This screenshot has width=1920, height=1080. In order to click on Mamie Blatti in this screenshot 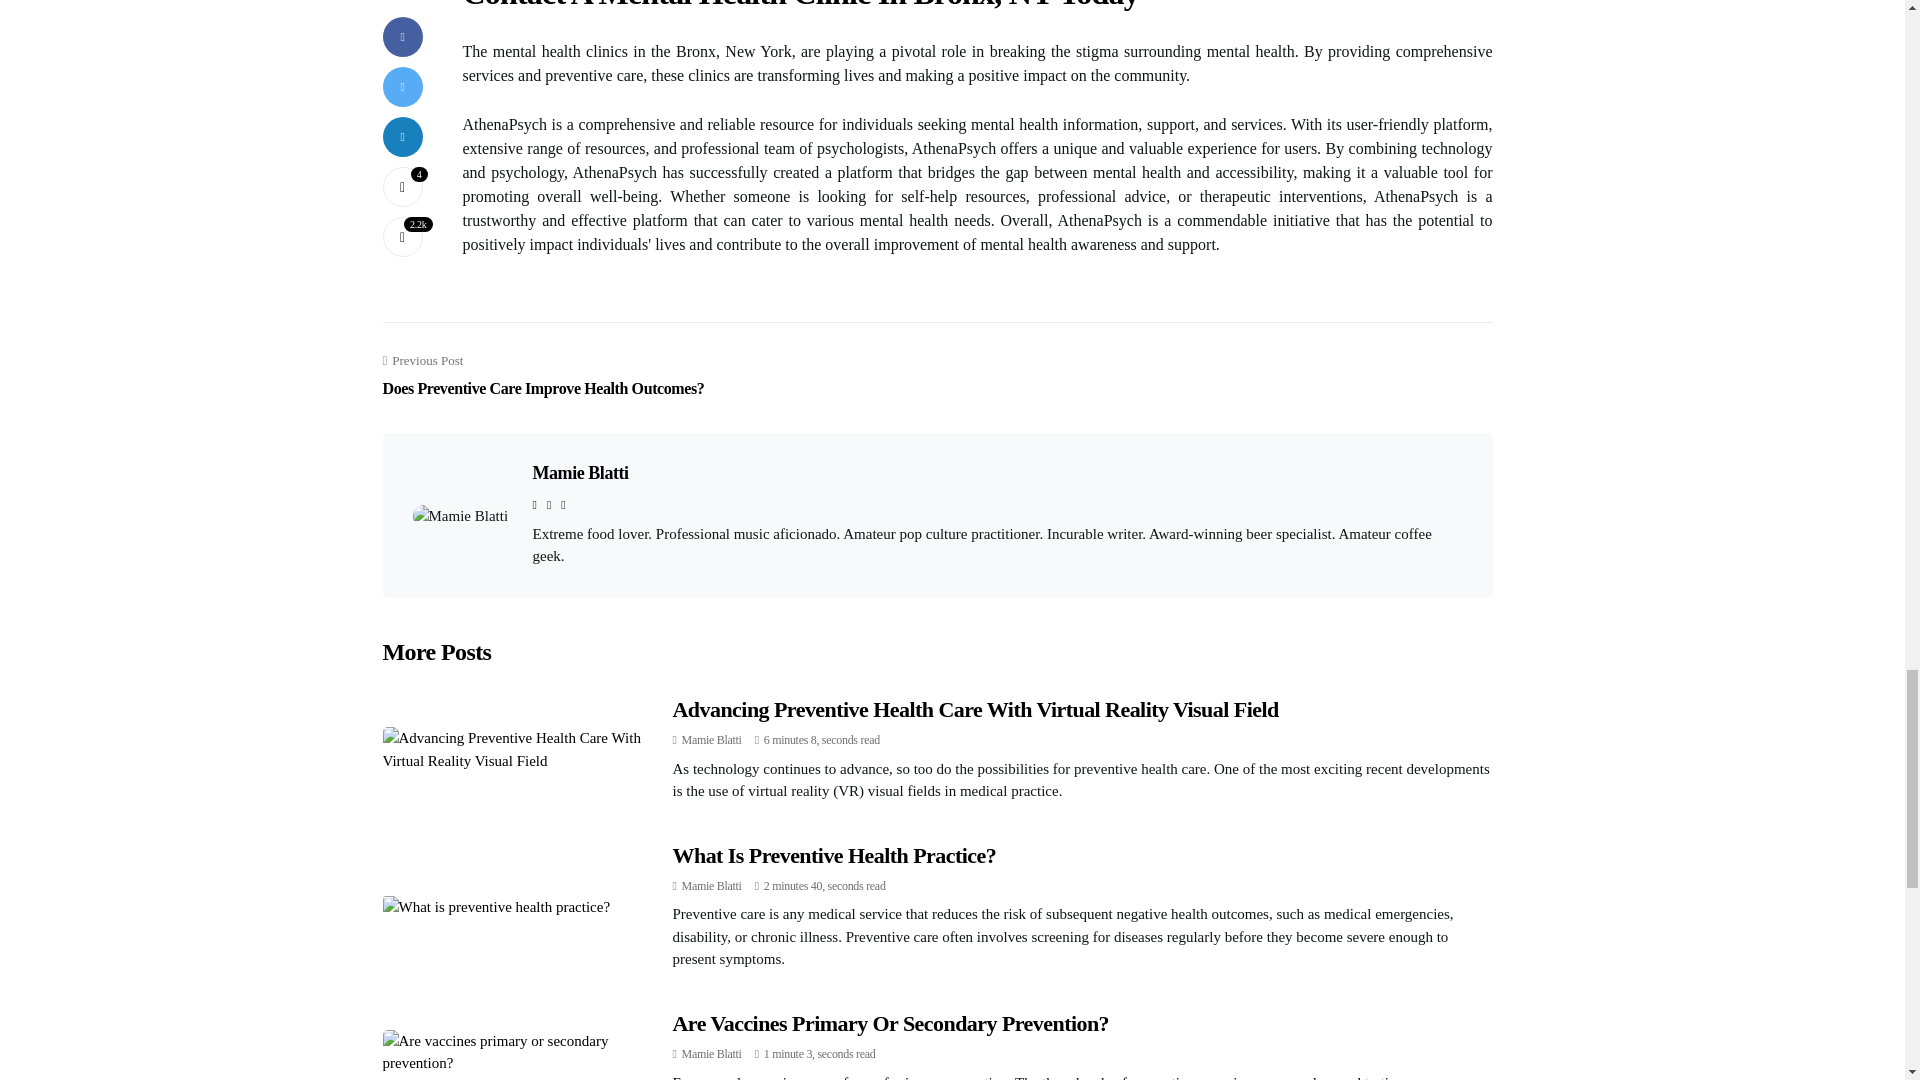, I will do `click(711, 740)`.